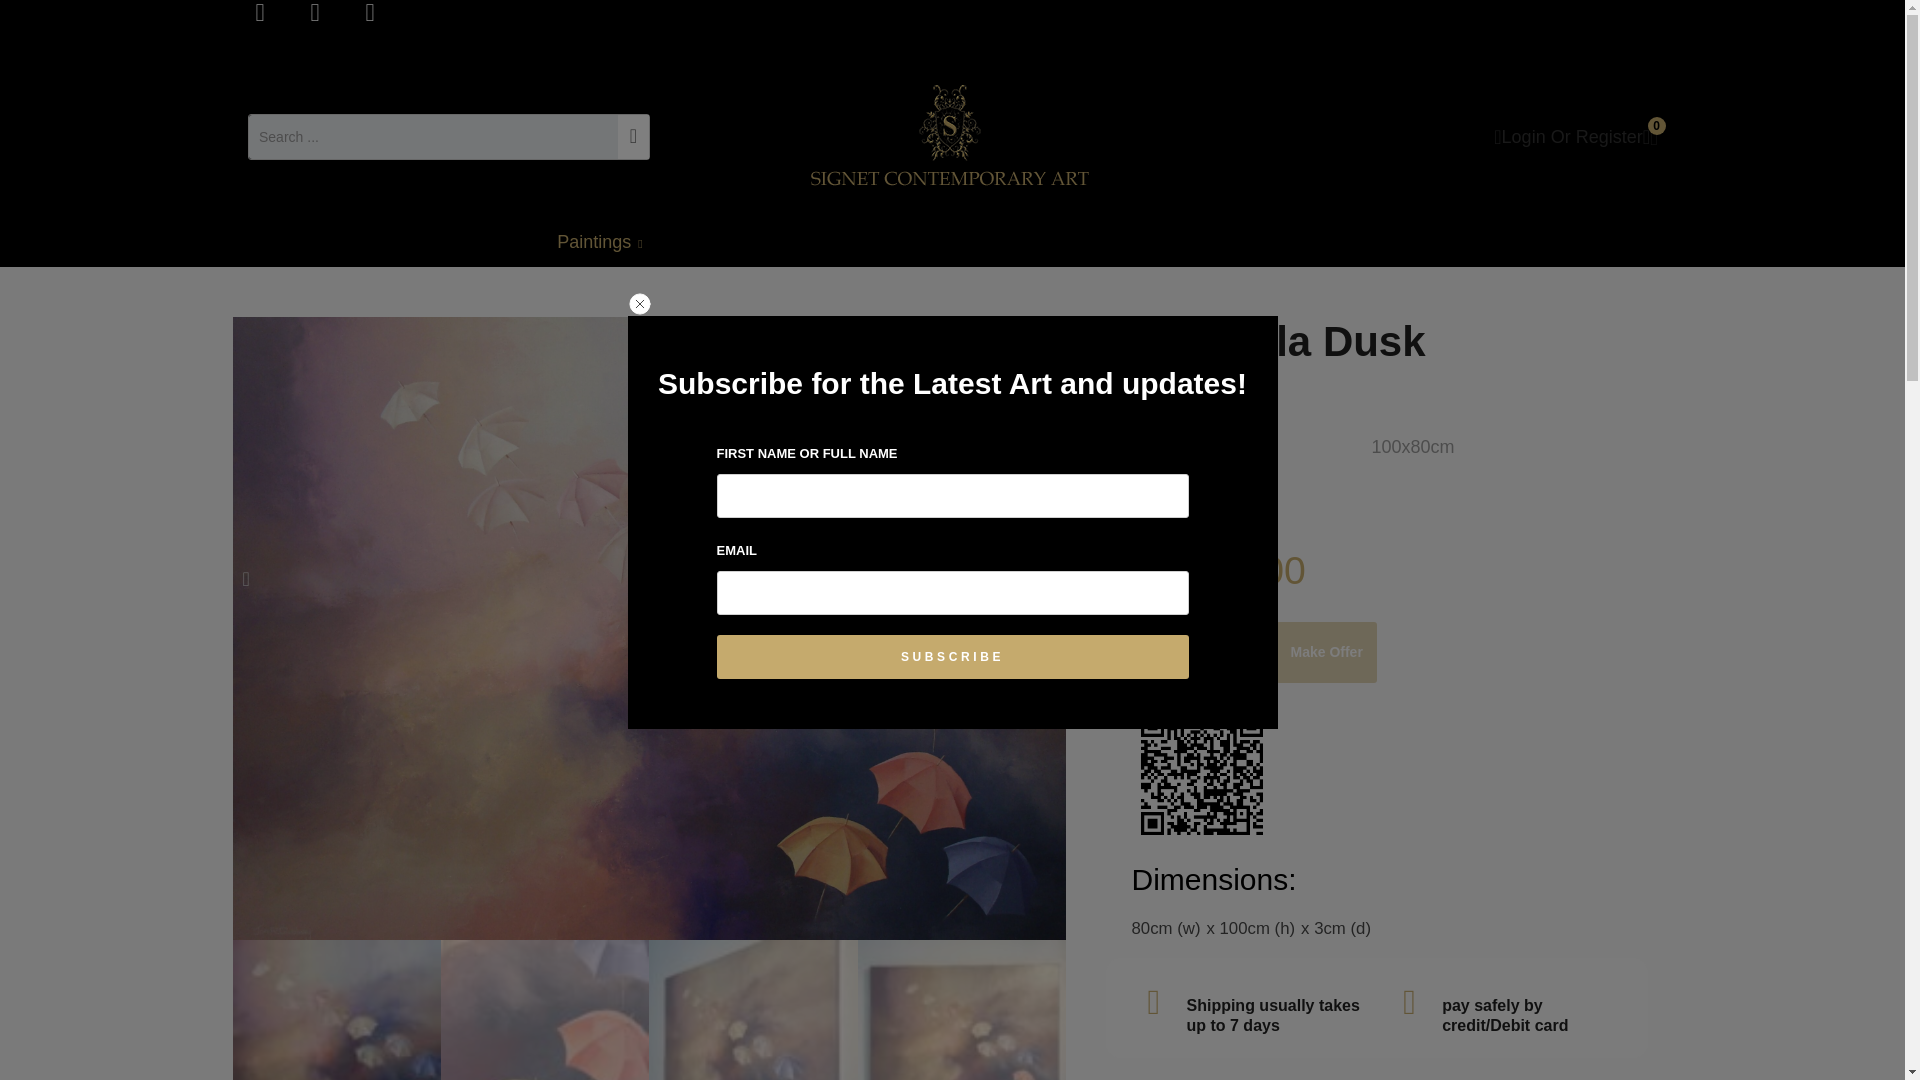 This screenshot has width=1920, height=1080. What do you see at coordinates (952, 657) in the screenshot?
I see `Subscribe` at bounding box center [952, 657].